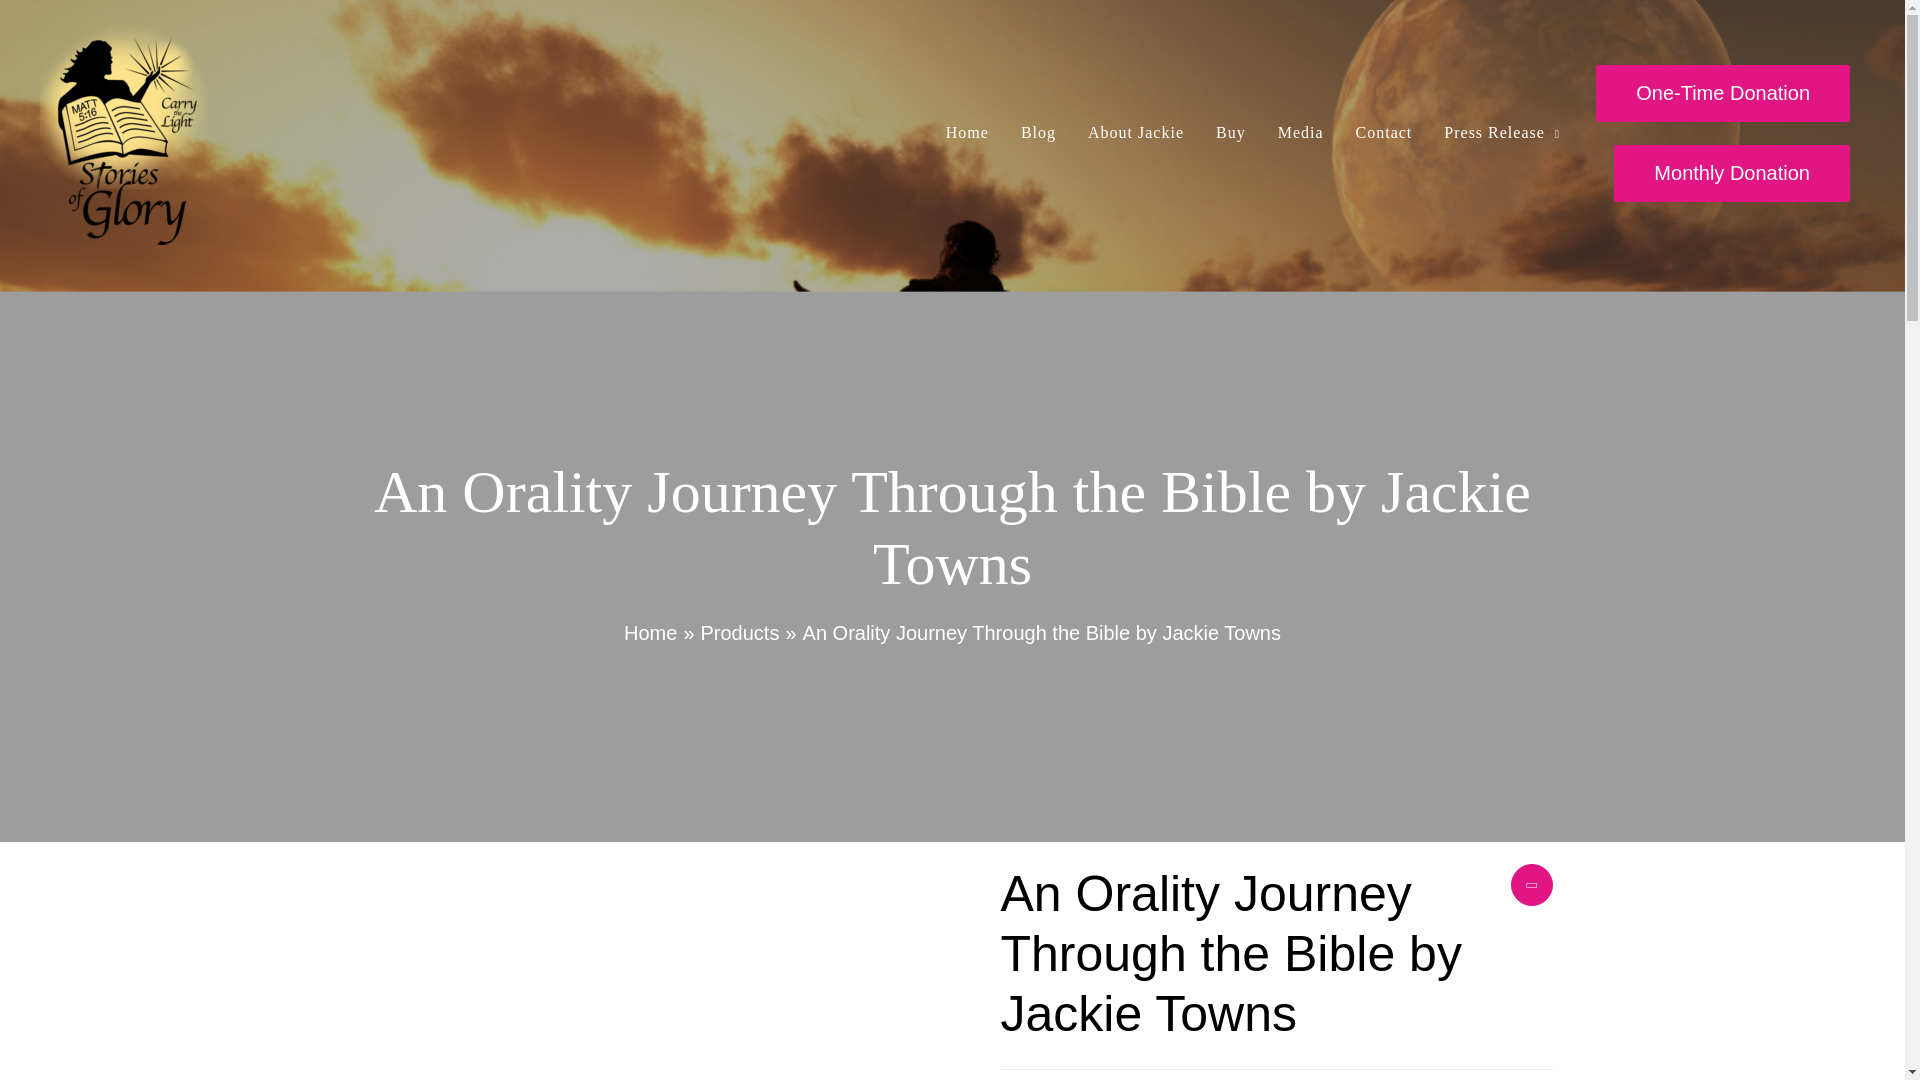 This screenshot has height=1080, width=1920. Describe the element at coordinates (966, 132) in the screenshot. I see `Home` at that location.